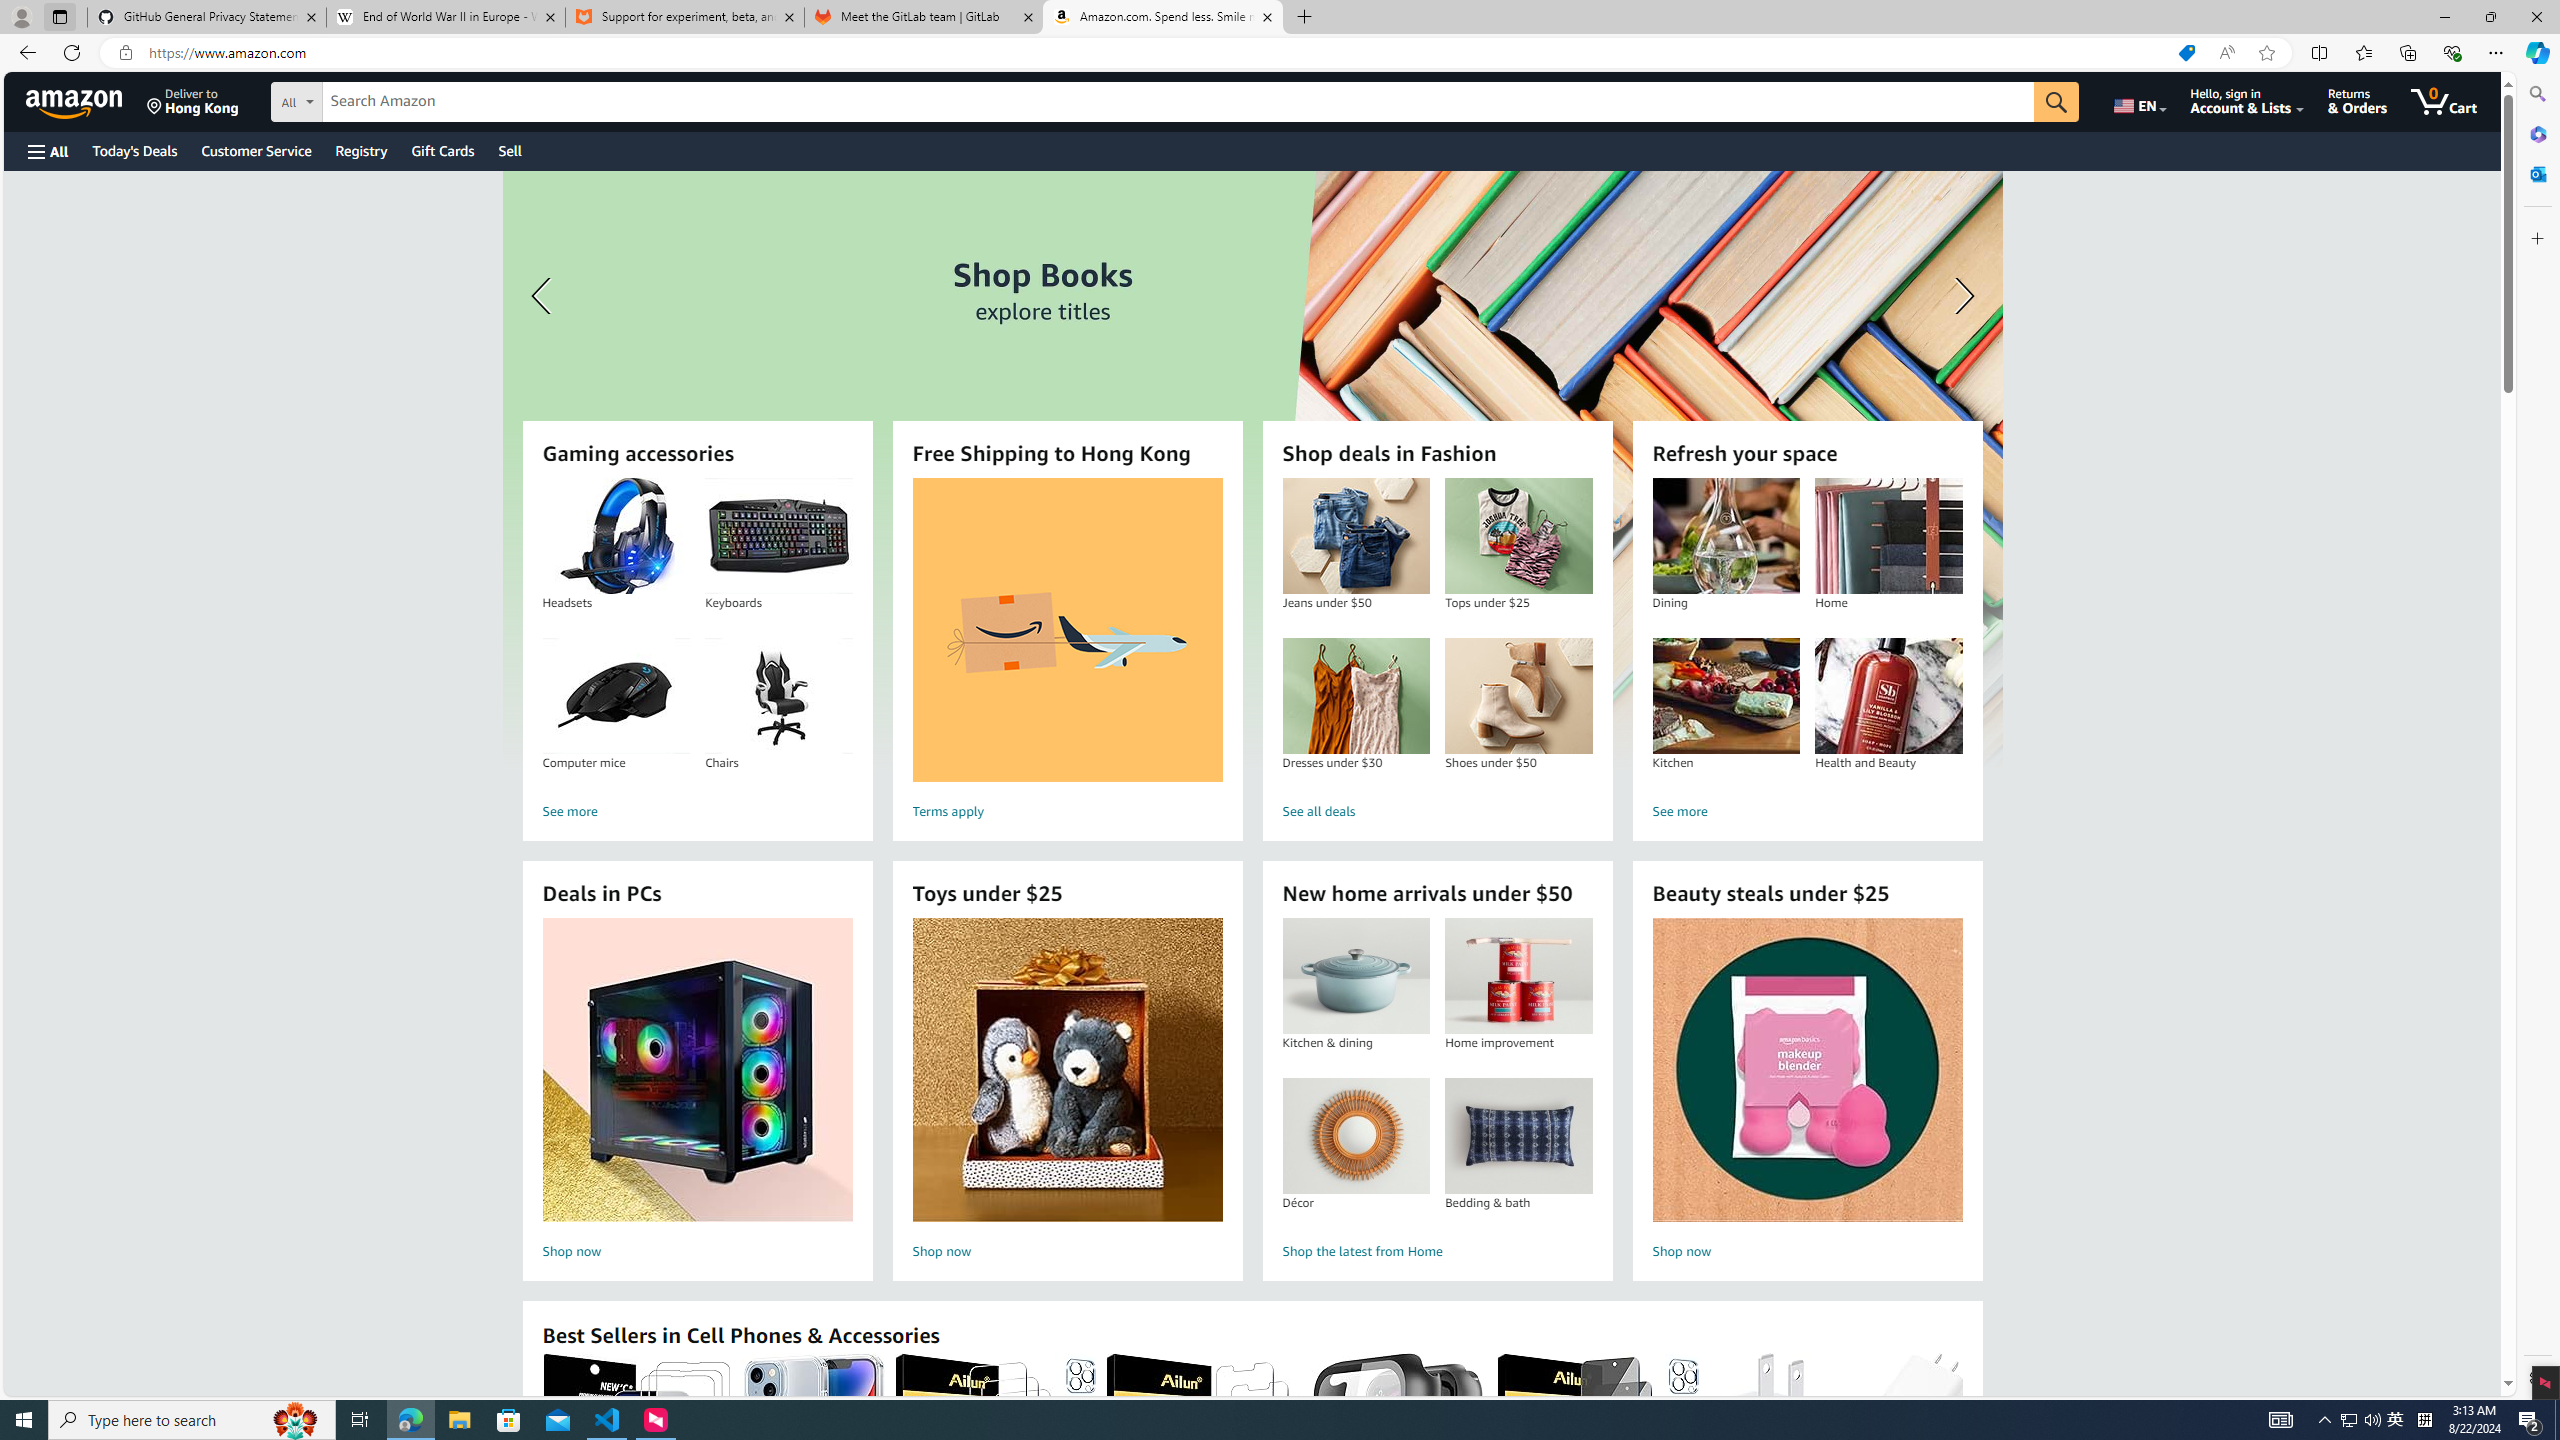 This screenshot has width=2560, height=1440. What do you see at coordinates (1437, 1252) in the screenshot?
I see `Shop the latest from Home` at bounding box center [1437, 1252].